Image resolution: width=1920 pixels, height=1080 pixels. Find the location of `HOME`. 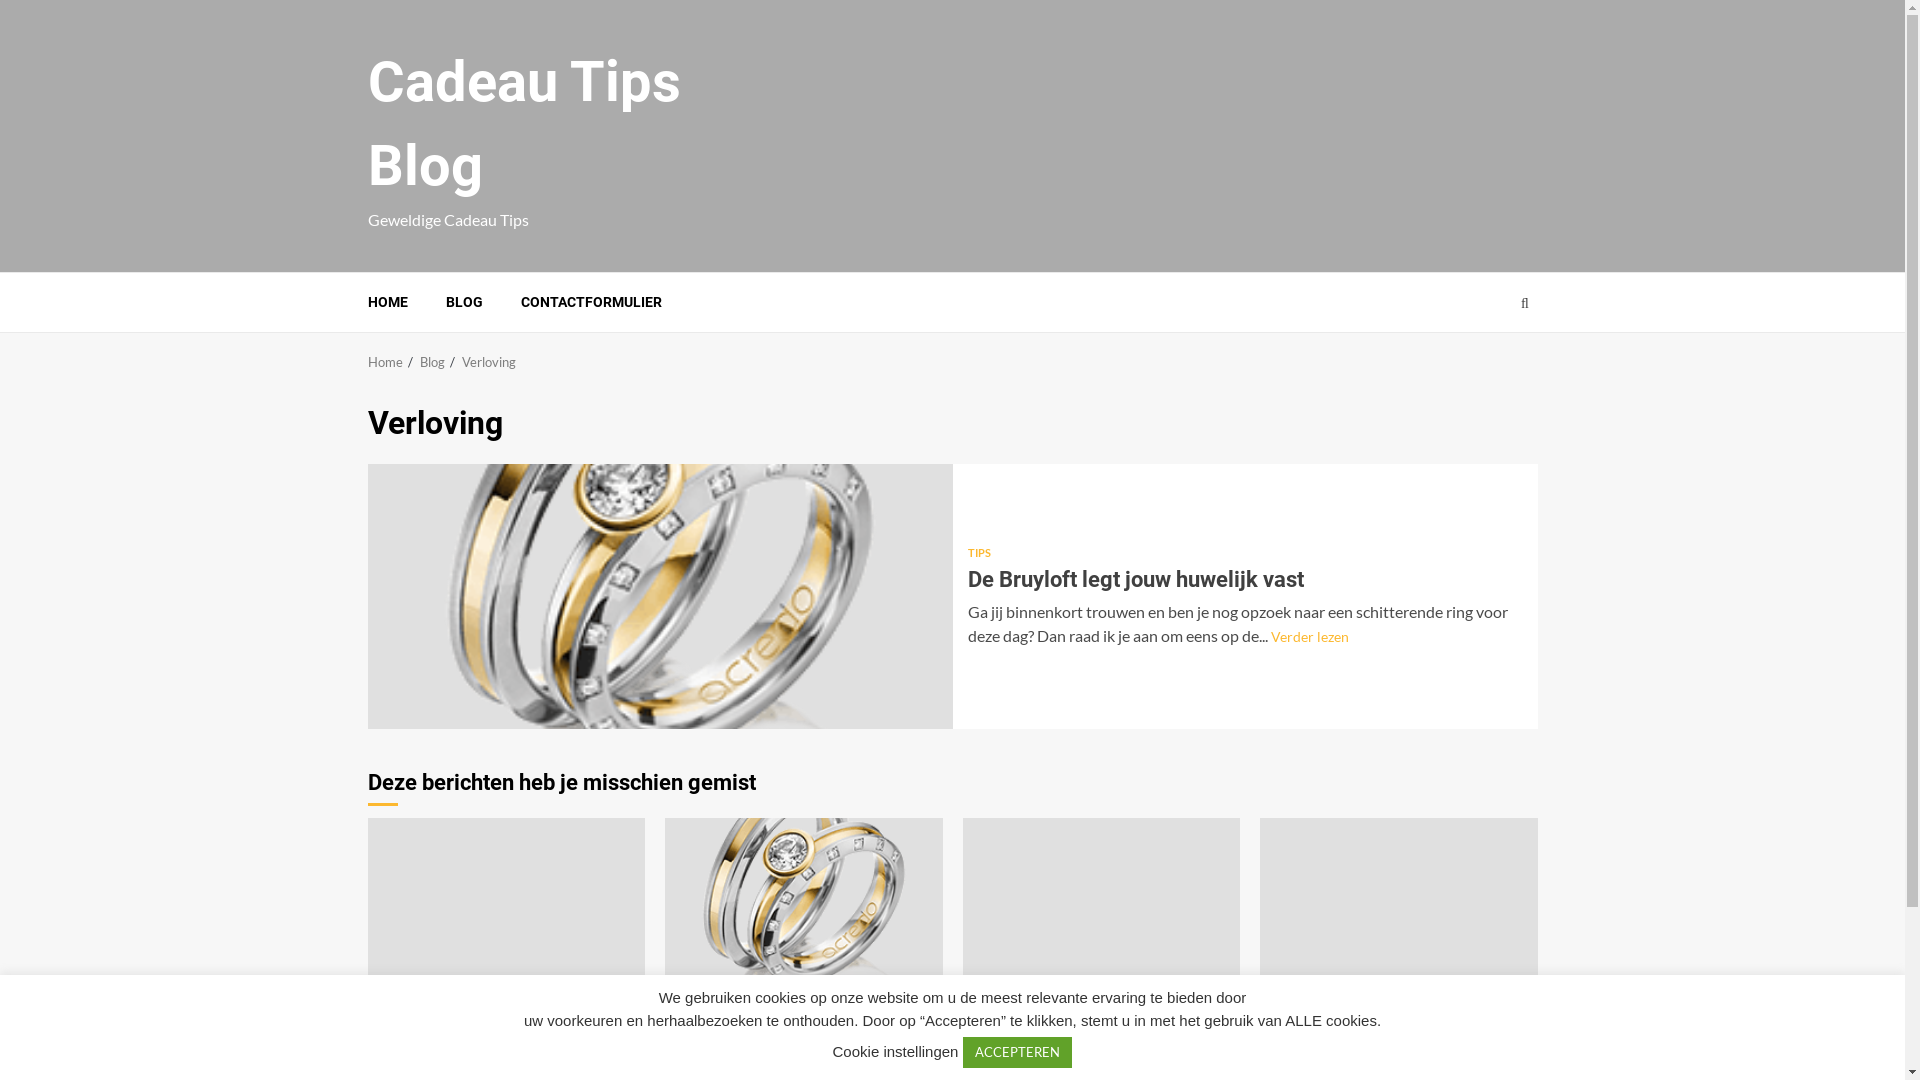

HOME is located at coordinates (388, 302).